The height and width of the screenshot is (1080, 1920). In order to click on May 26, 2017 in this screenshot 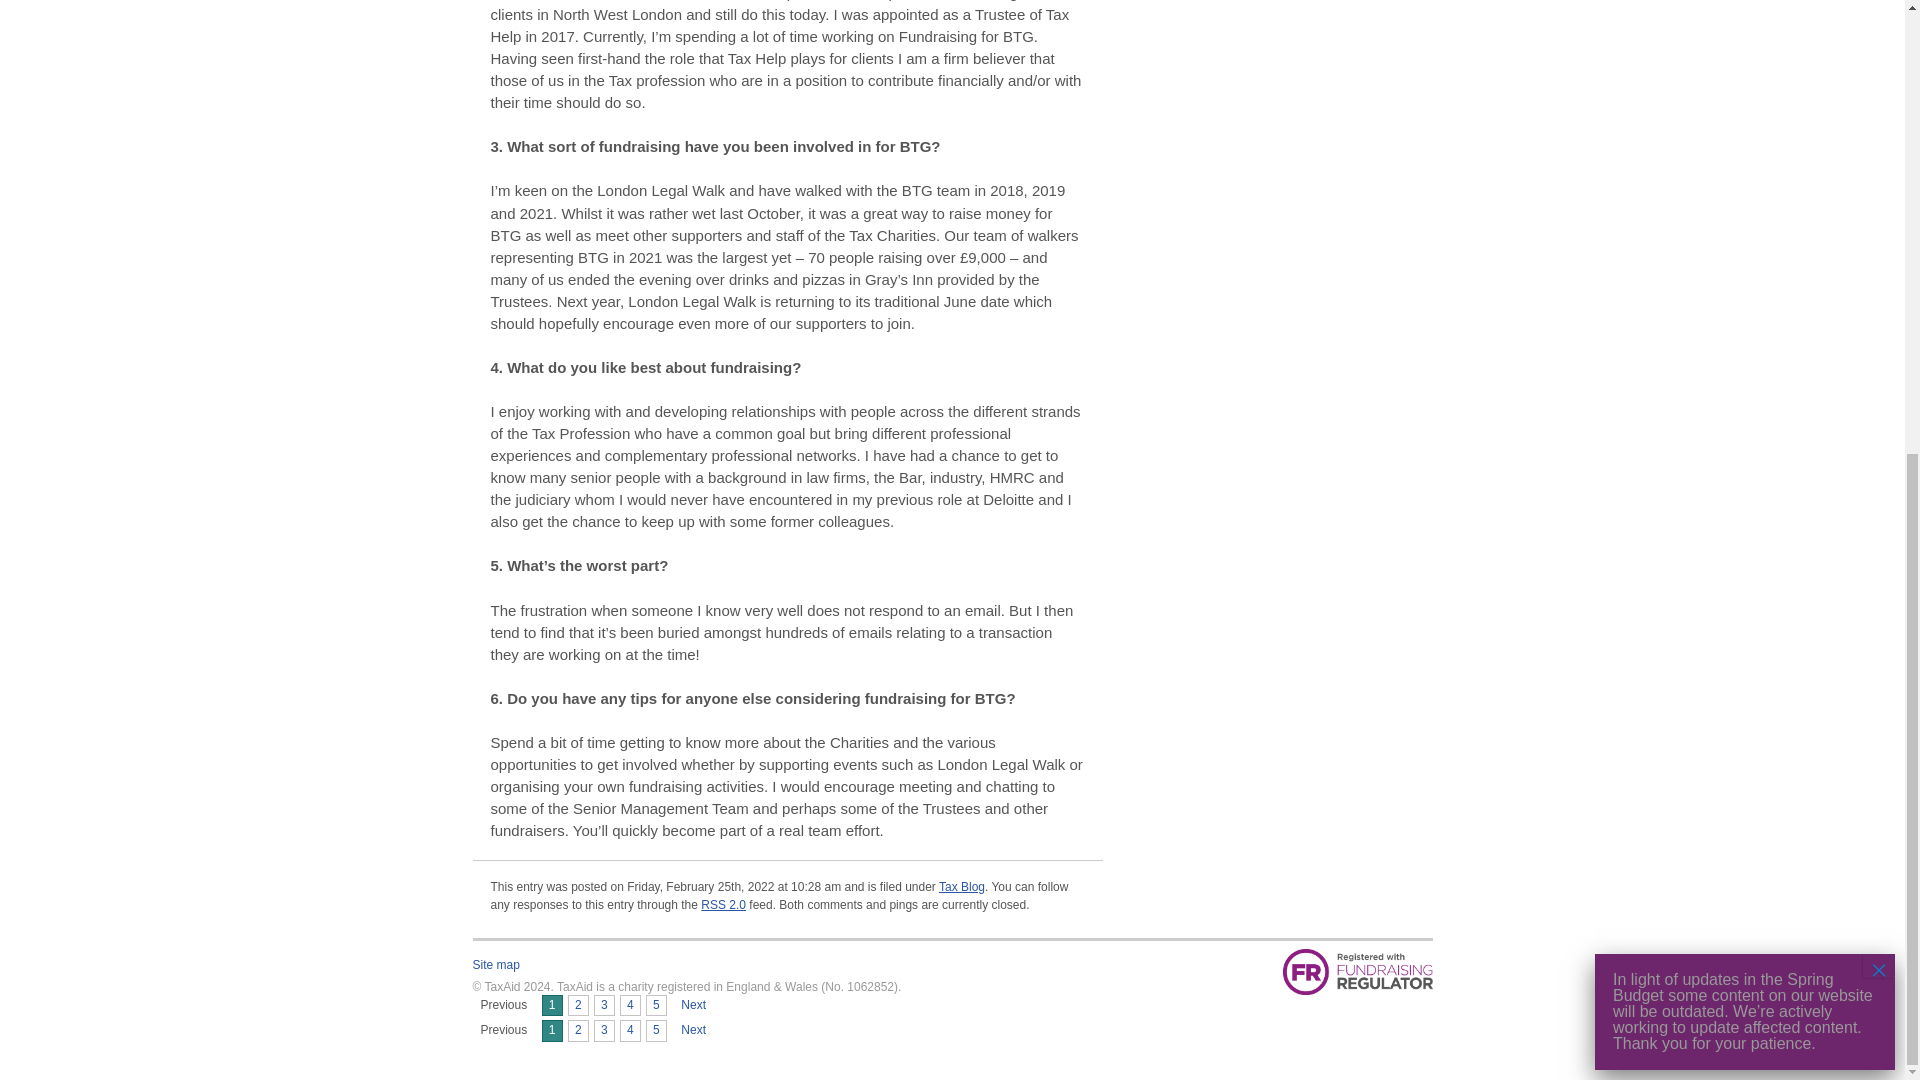, I will do `click(656, 1006)`.